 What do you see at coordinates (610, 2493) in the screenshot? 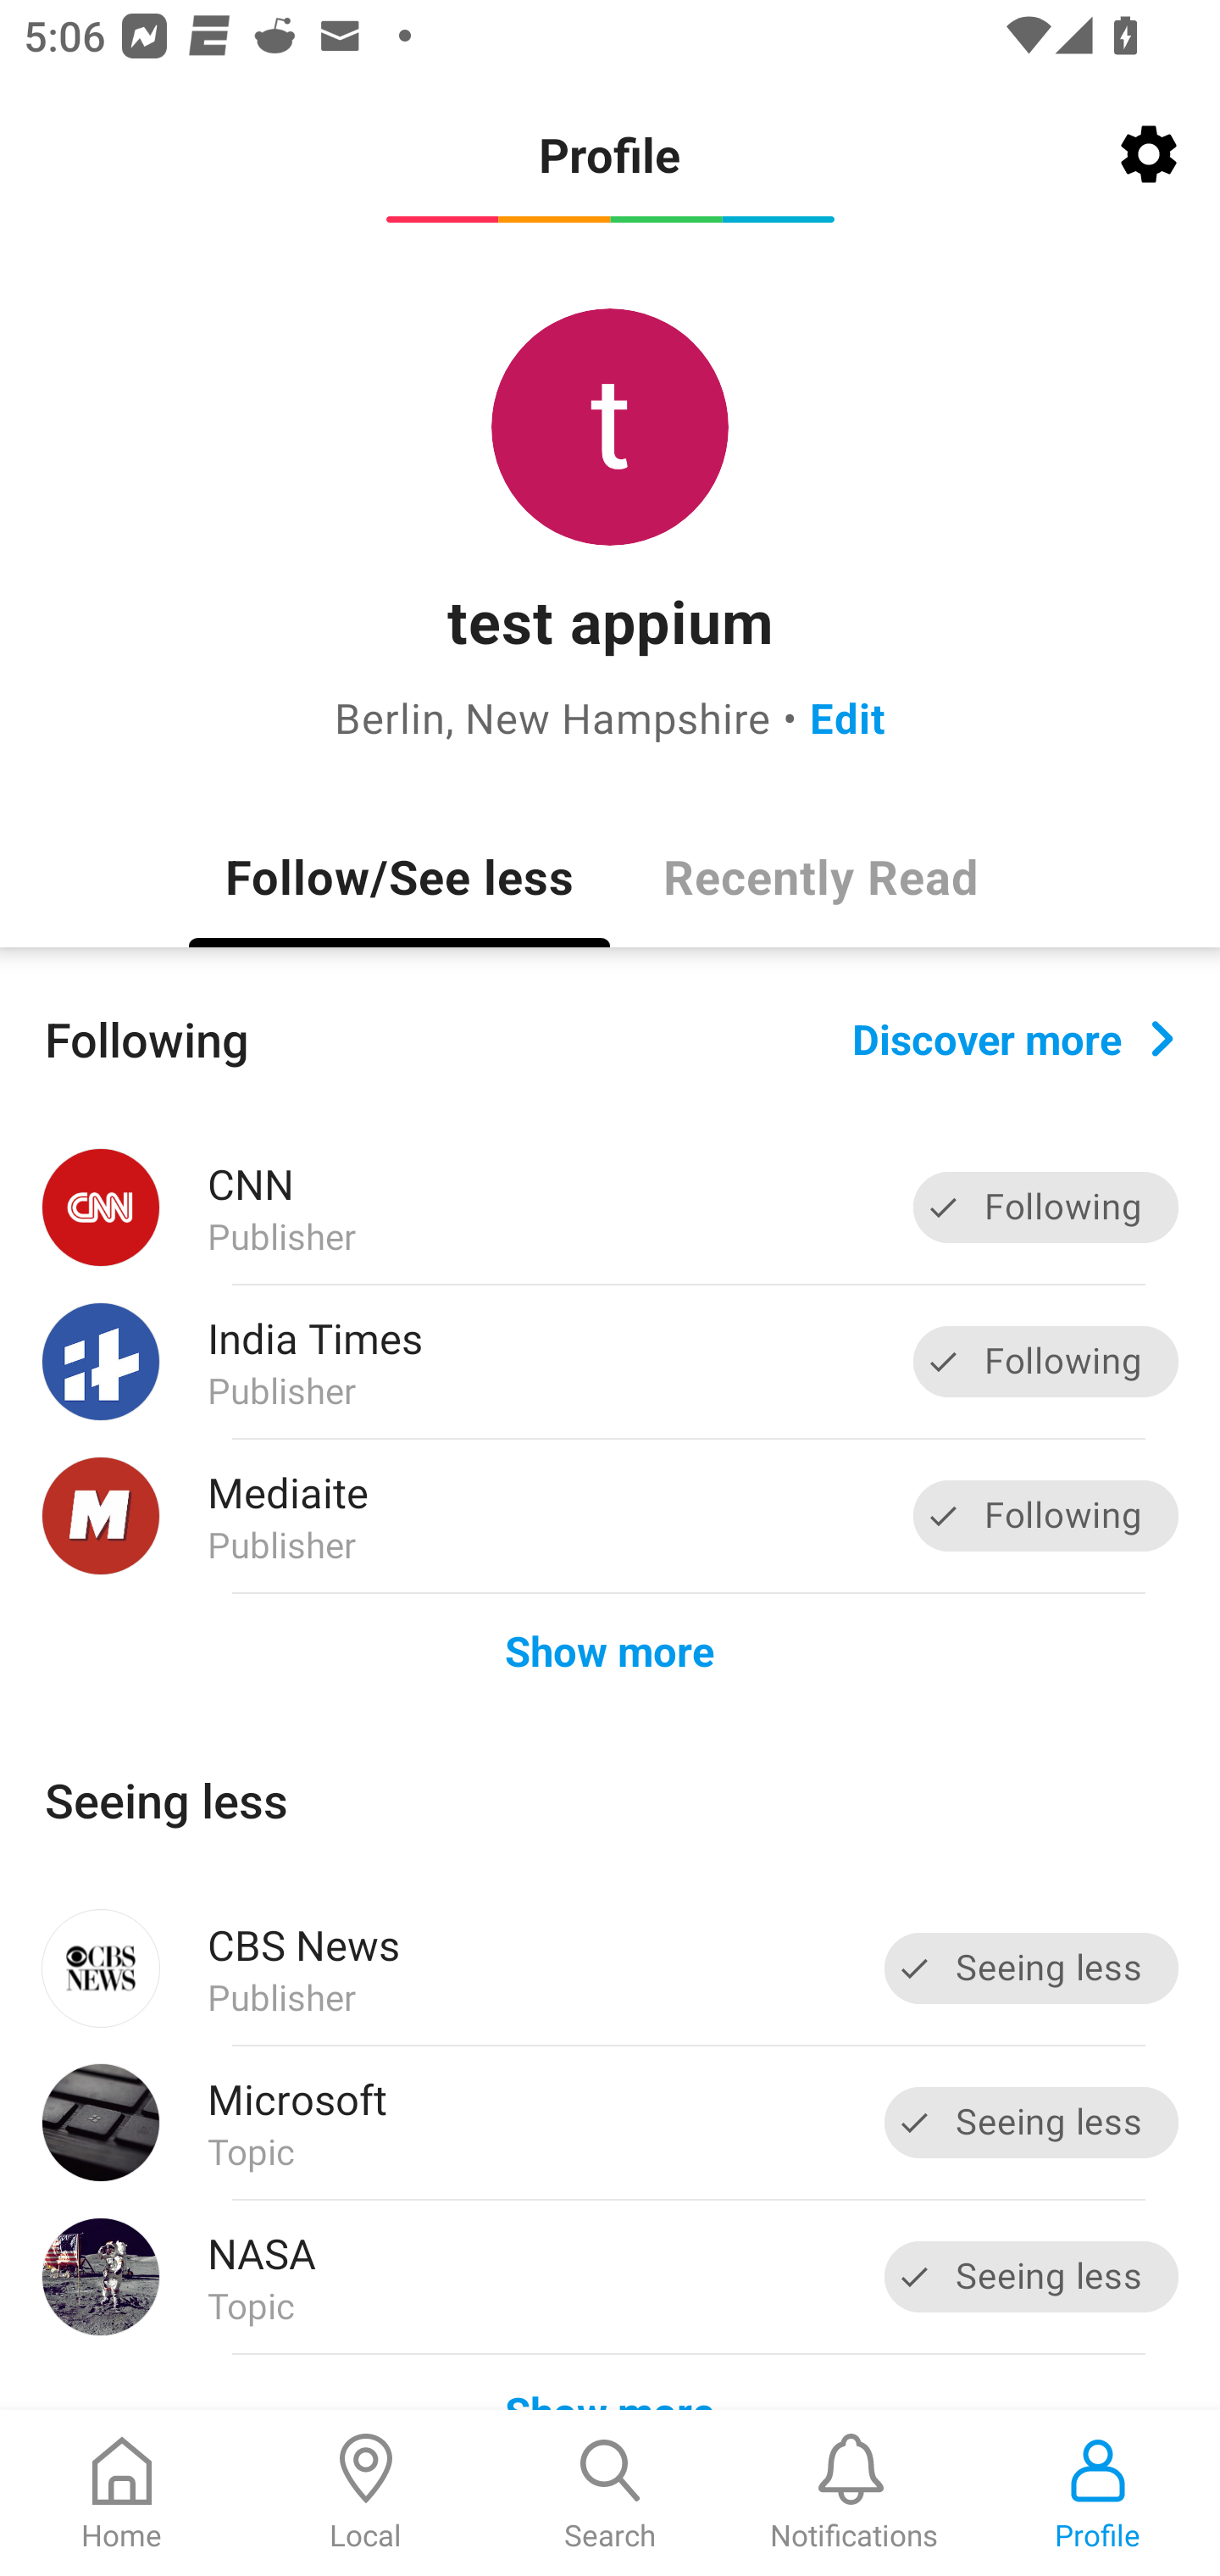
I see `Search` at bounding box center [610, 2493].